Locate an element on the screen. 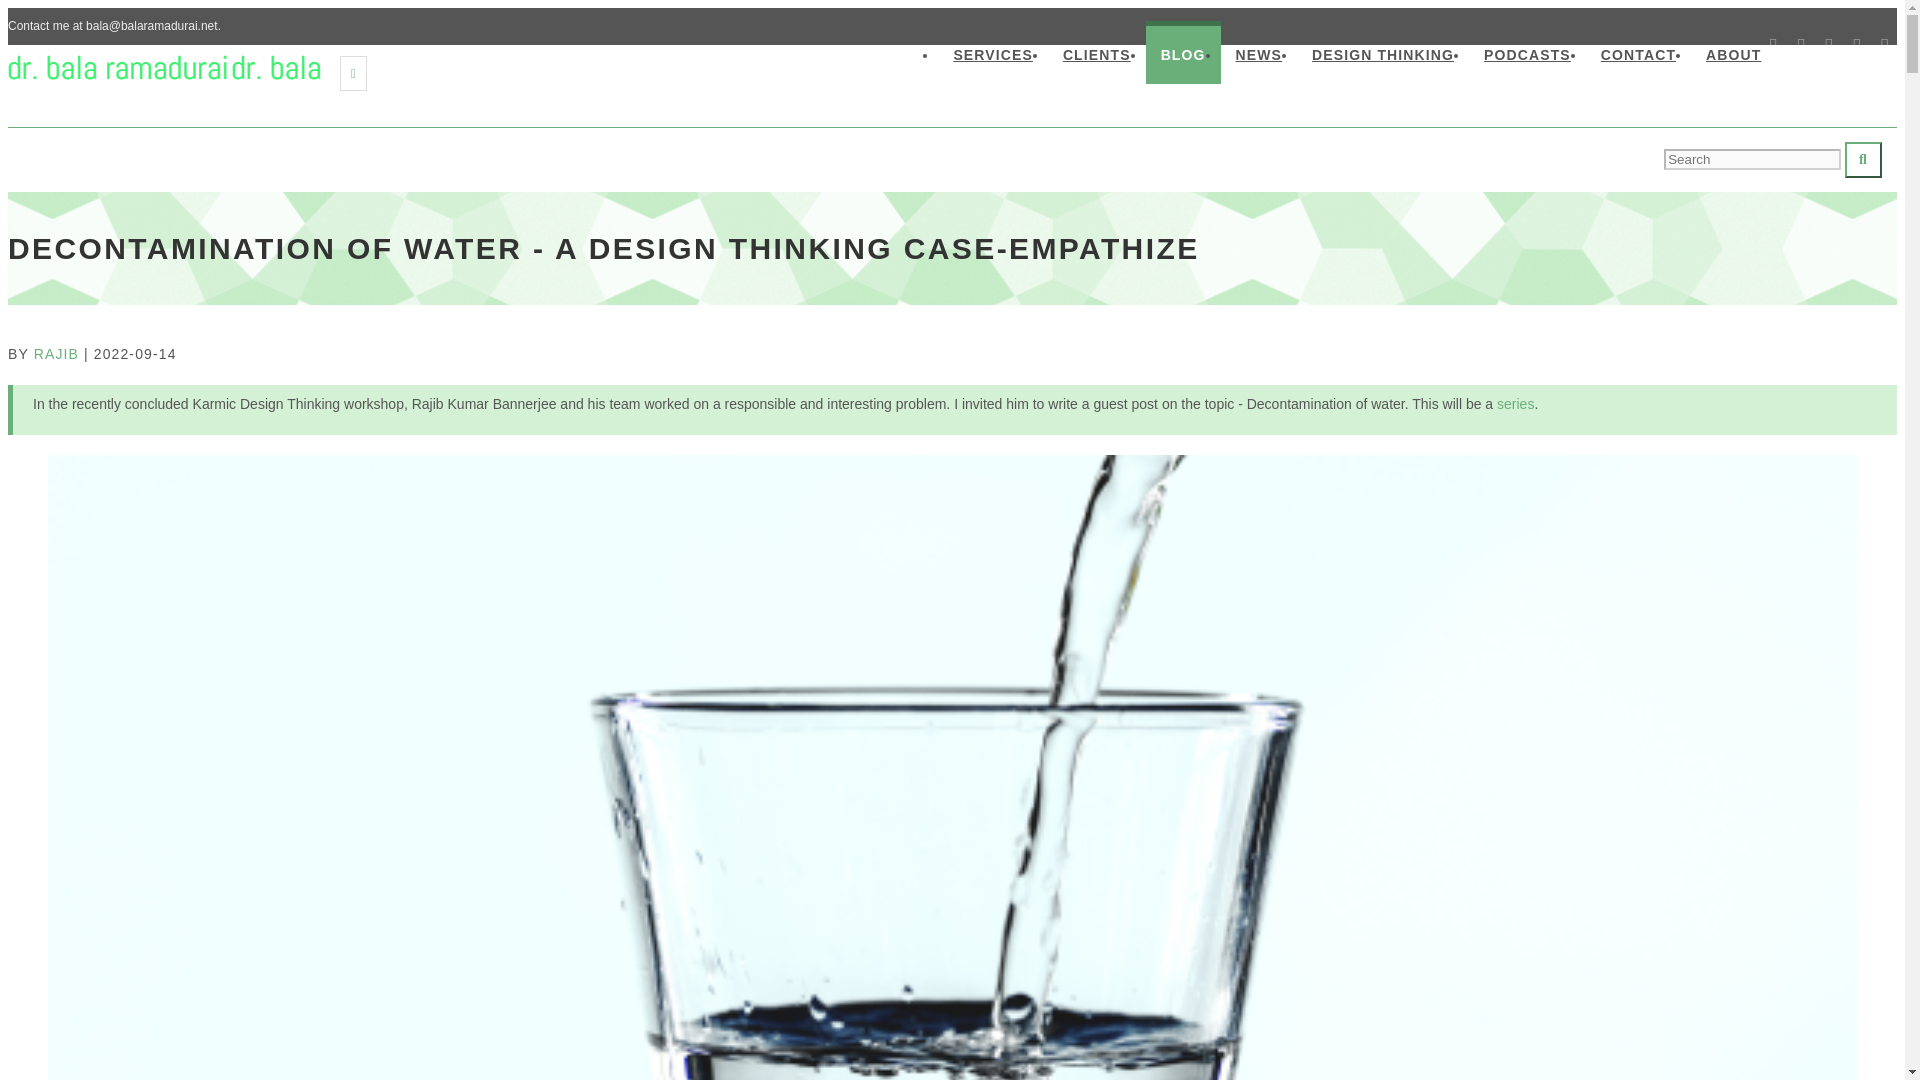  NEWS is located at coordinates (1259, 52).